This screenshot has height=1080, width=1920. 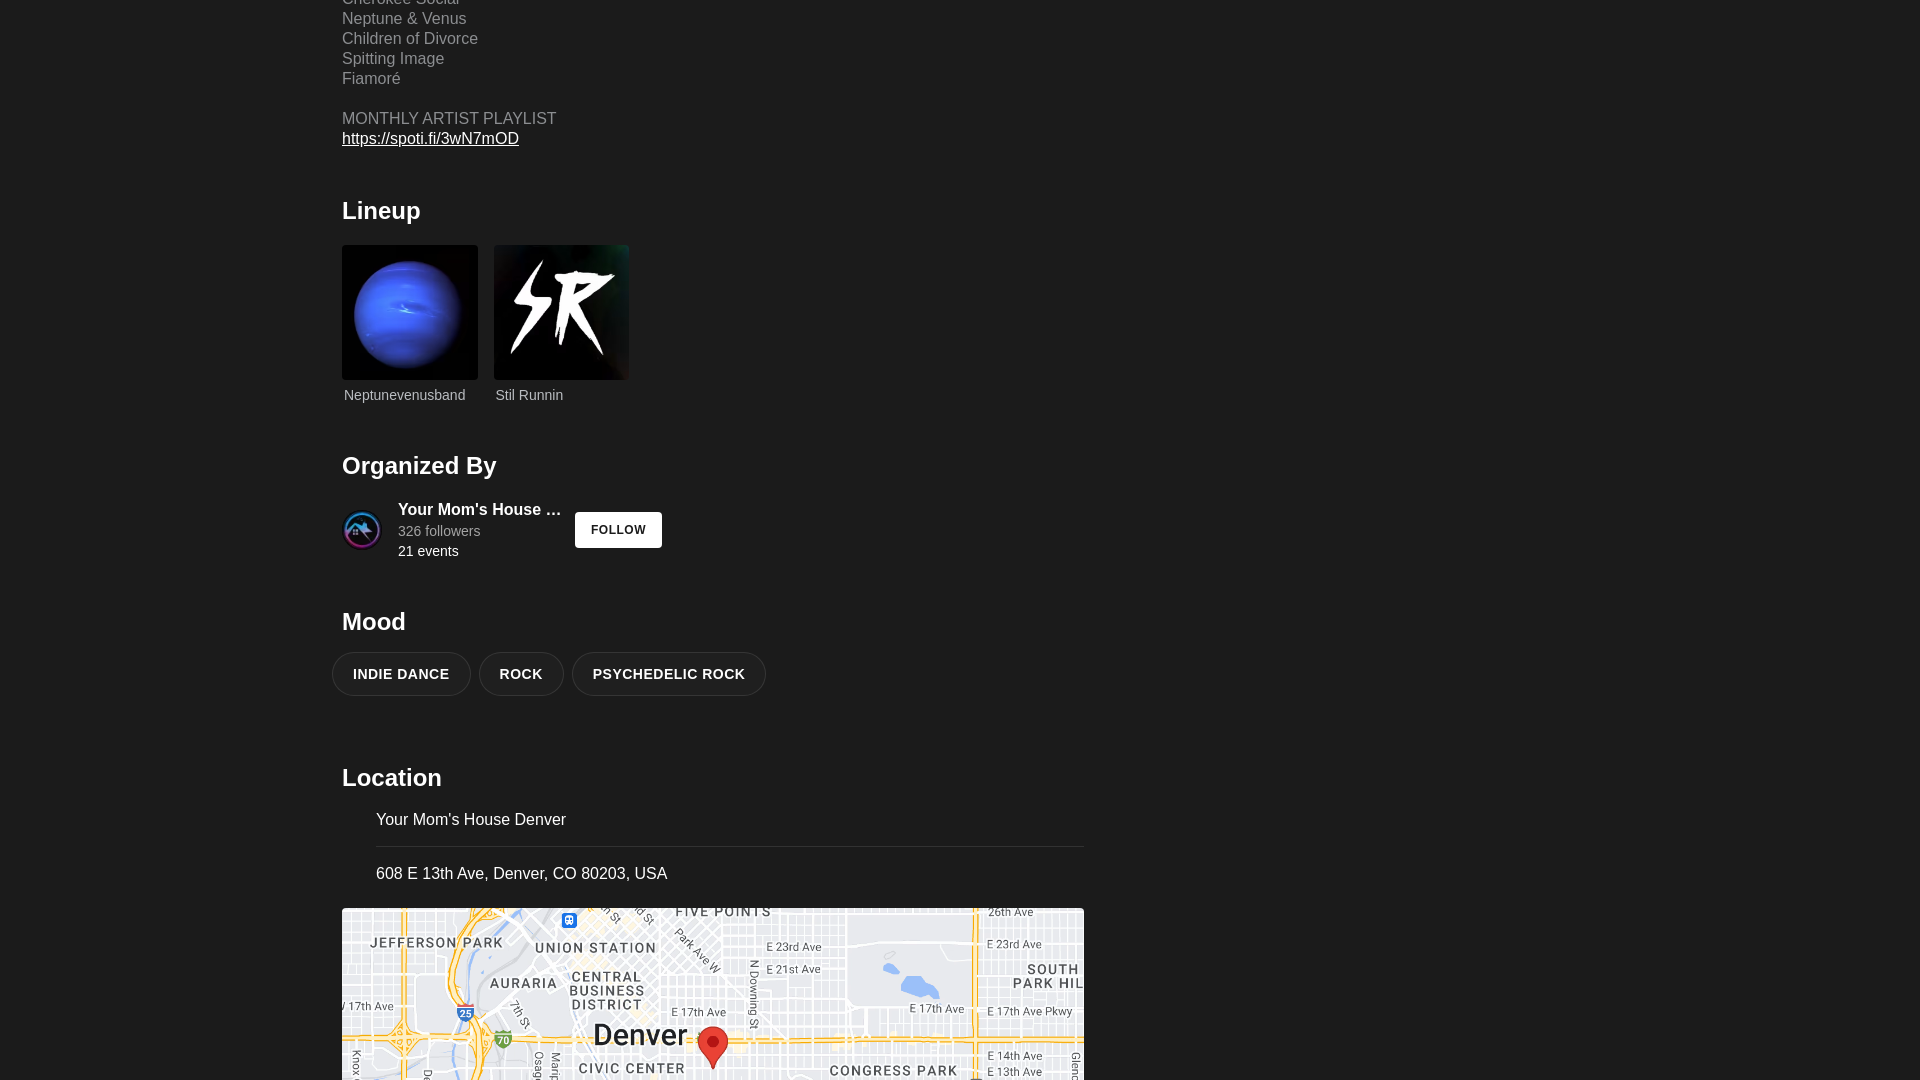 What do you see at coordinates (521, 874) in the screenshot?
I see `INDIE DANCE` at bounding box center [521, 874].